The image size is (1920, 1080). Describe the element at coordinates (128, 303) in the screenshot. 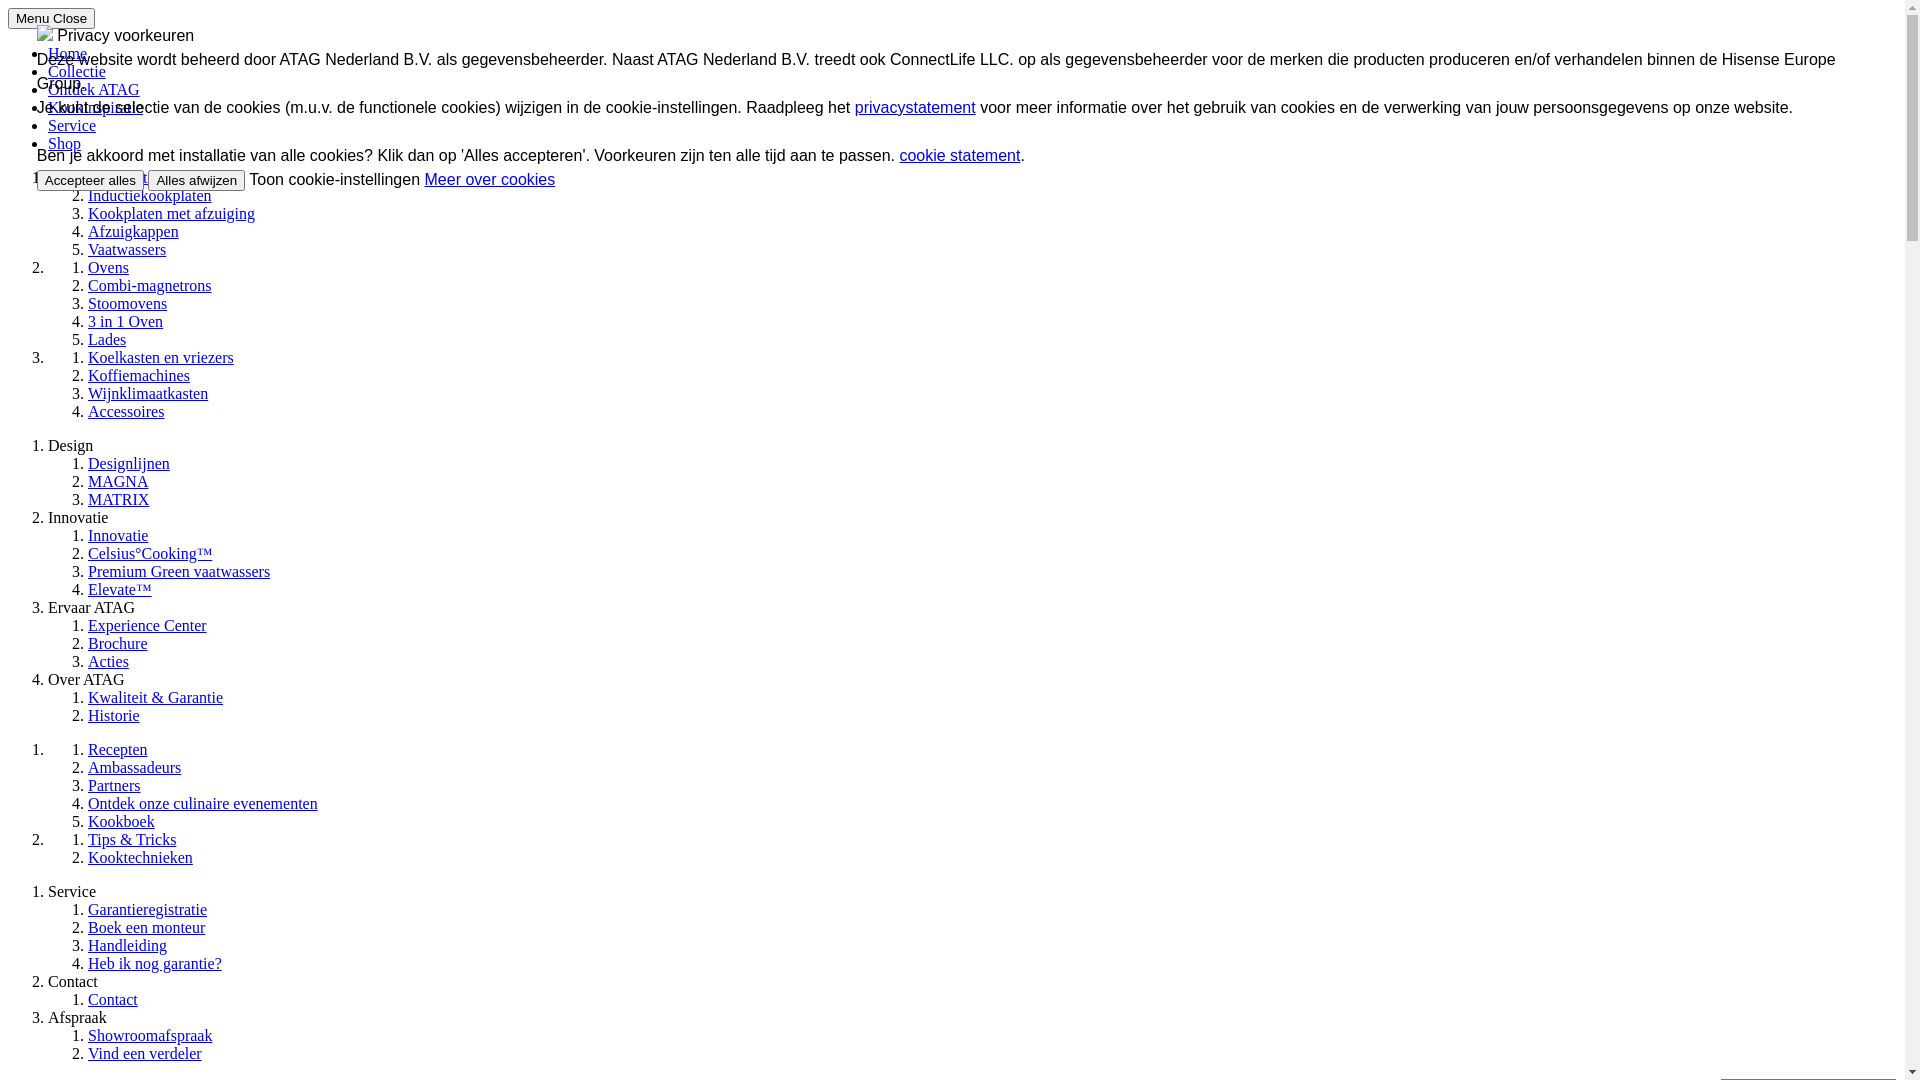

I see `Stoomovens` at that location.